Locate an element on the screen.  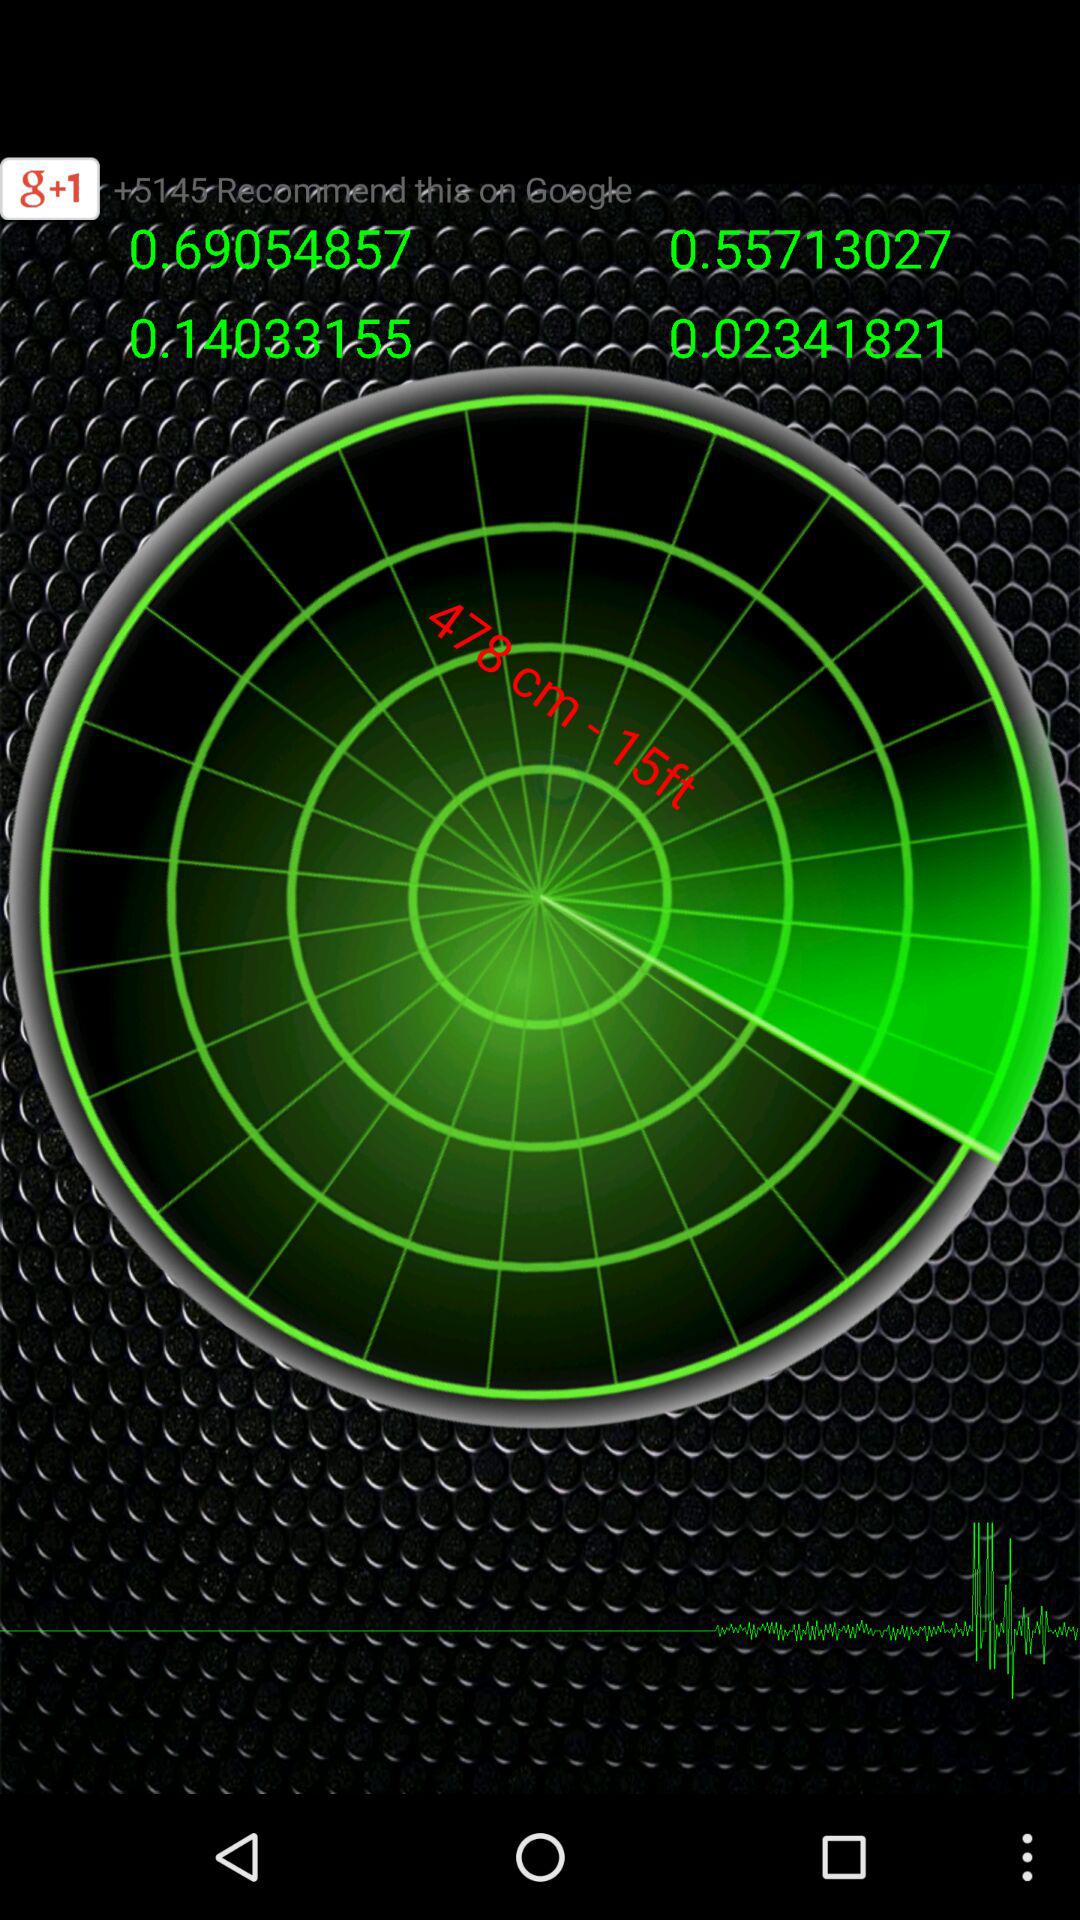
search field is located at coordinates (540, 66).